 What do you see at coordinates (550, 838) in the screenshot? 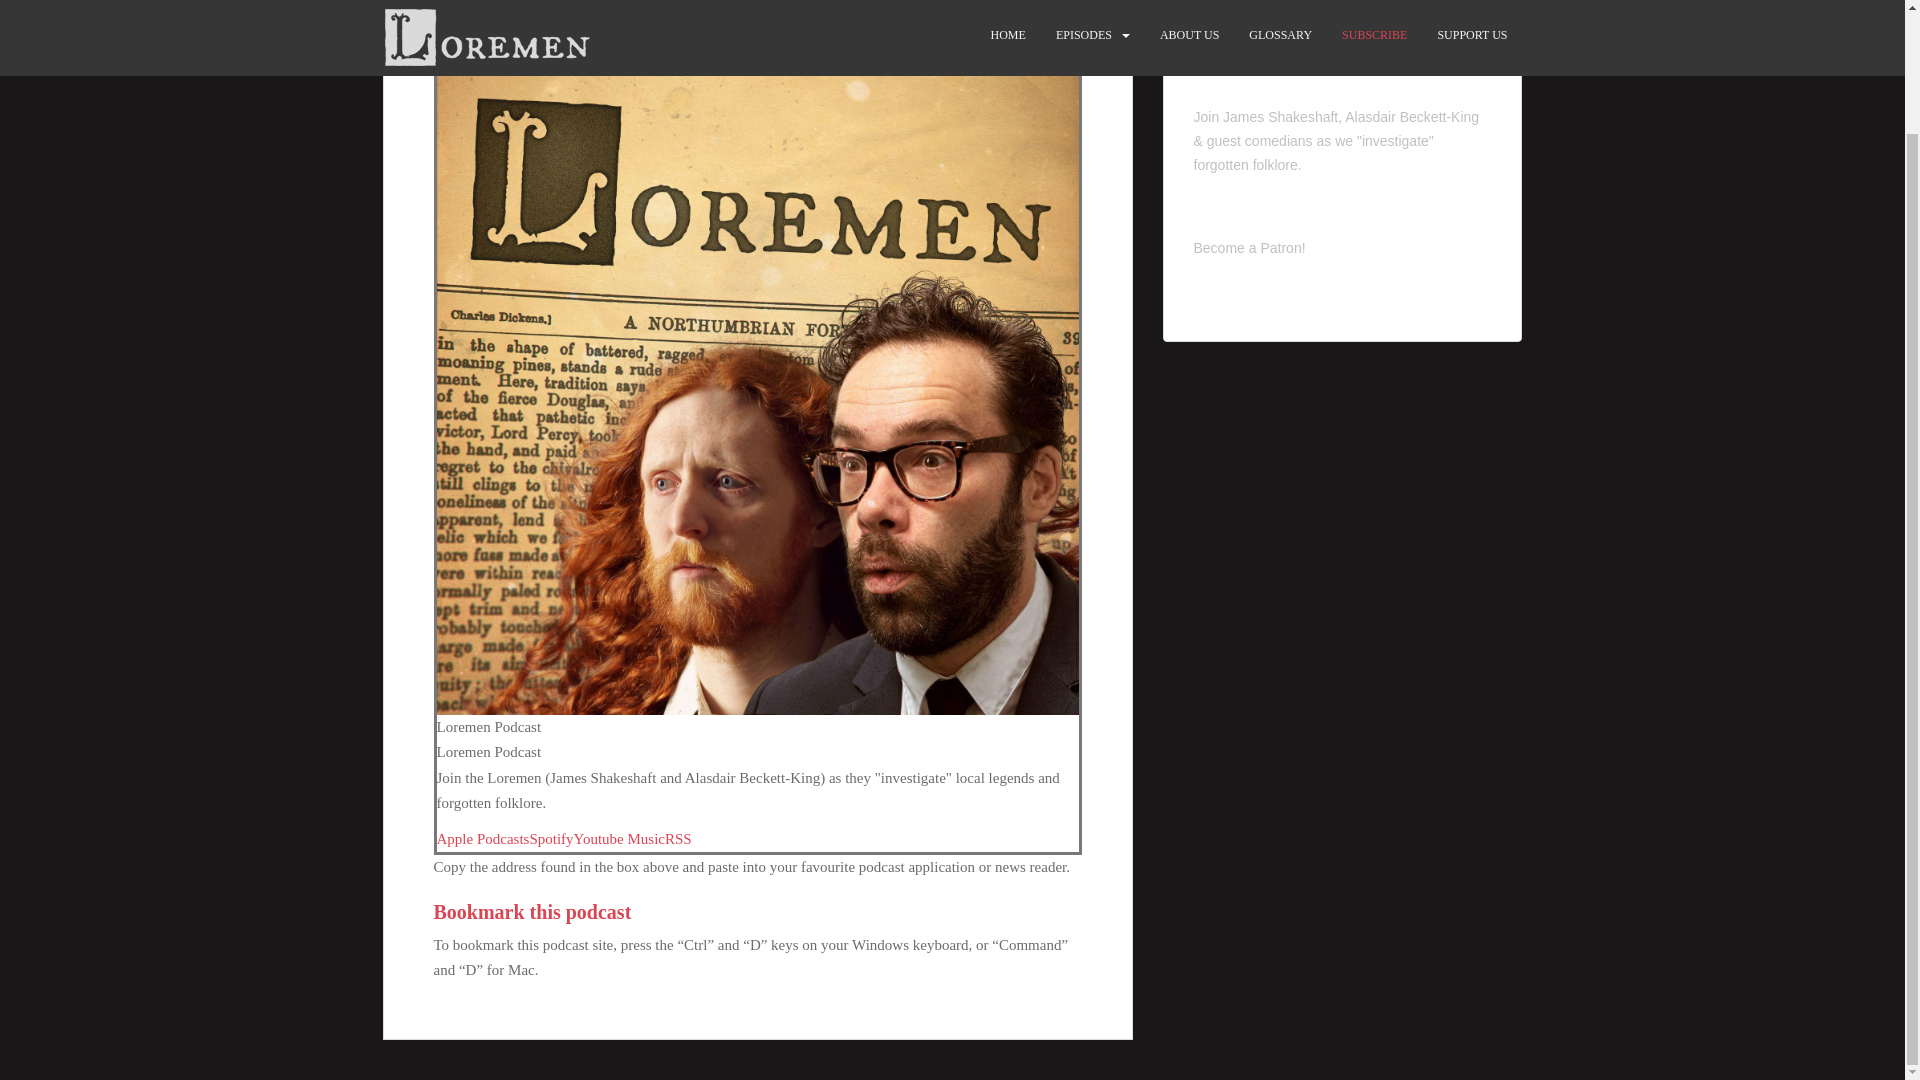
I see `Spotify` at bounding box center [550, 838].